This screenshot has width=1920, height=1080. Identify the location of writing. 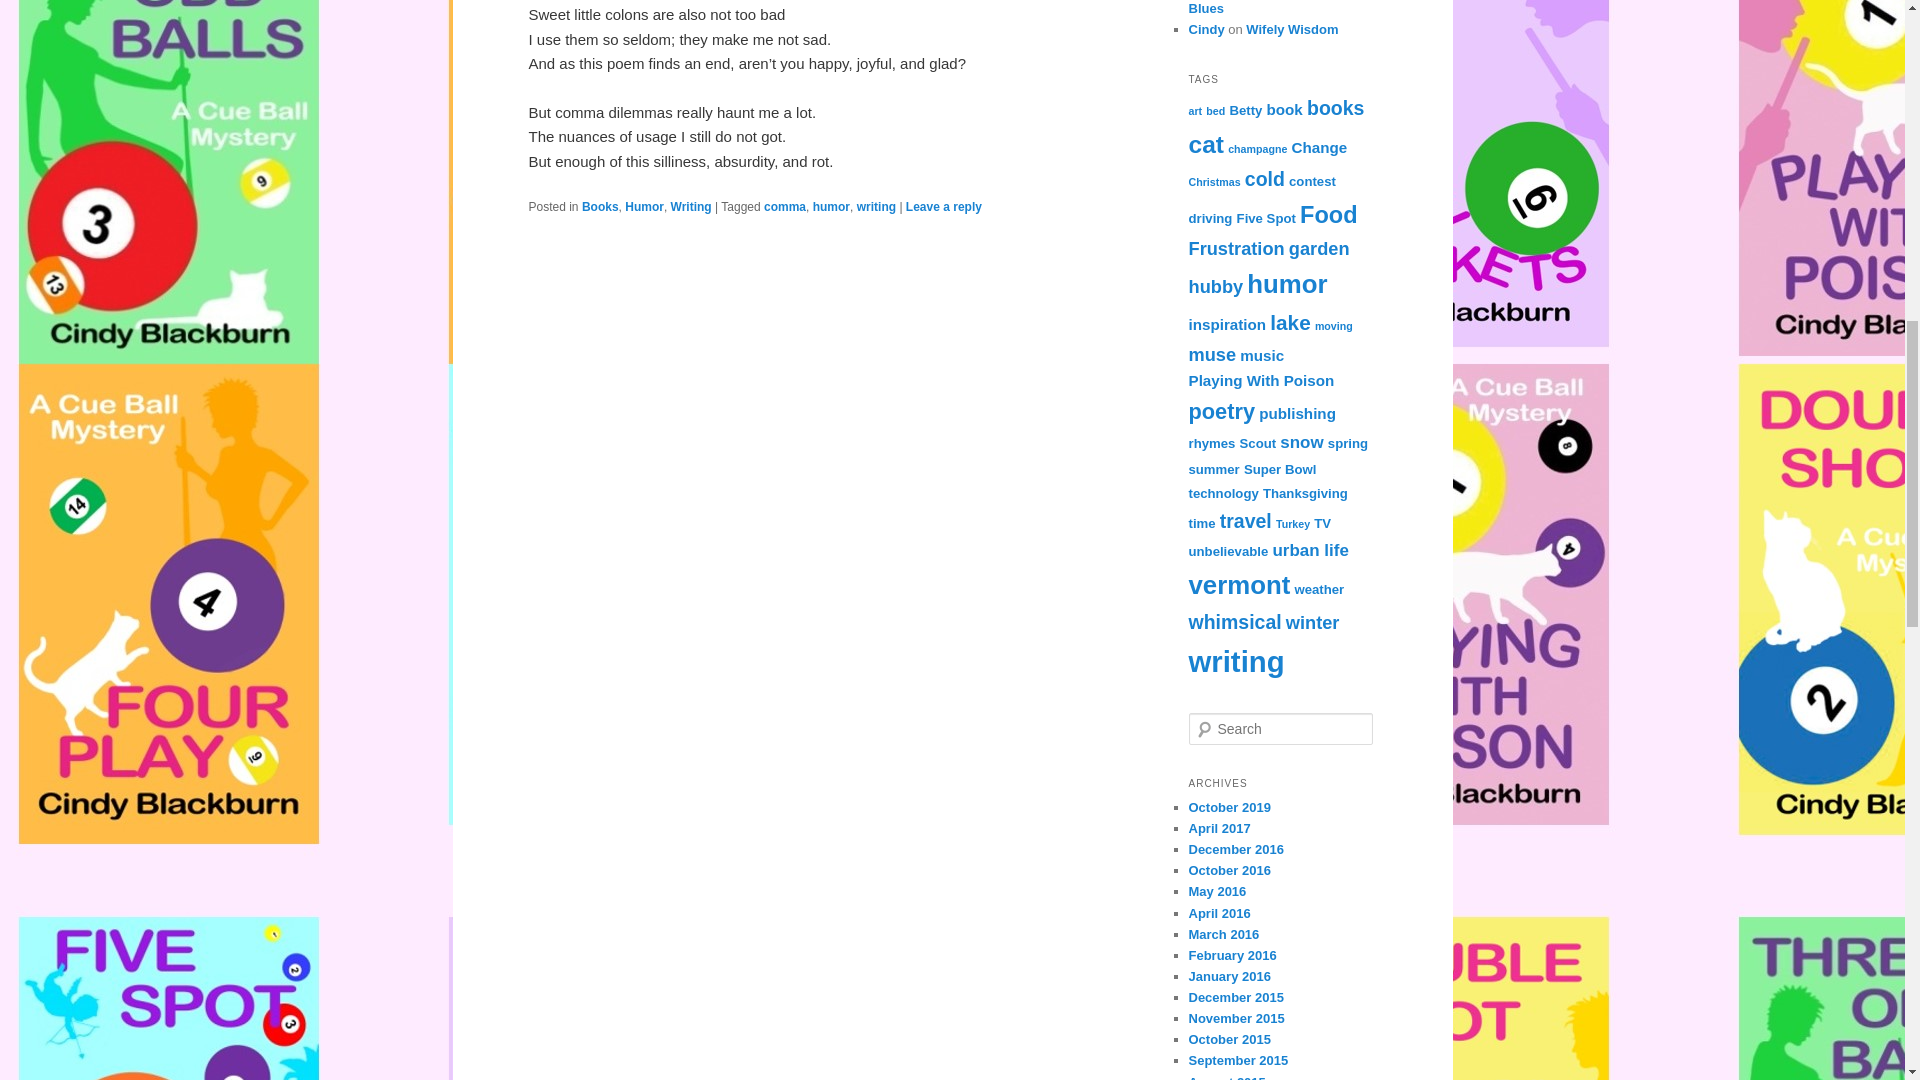
(876, 206).